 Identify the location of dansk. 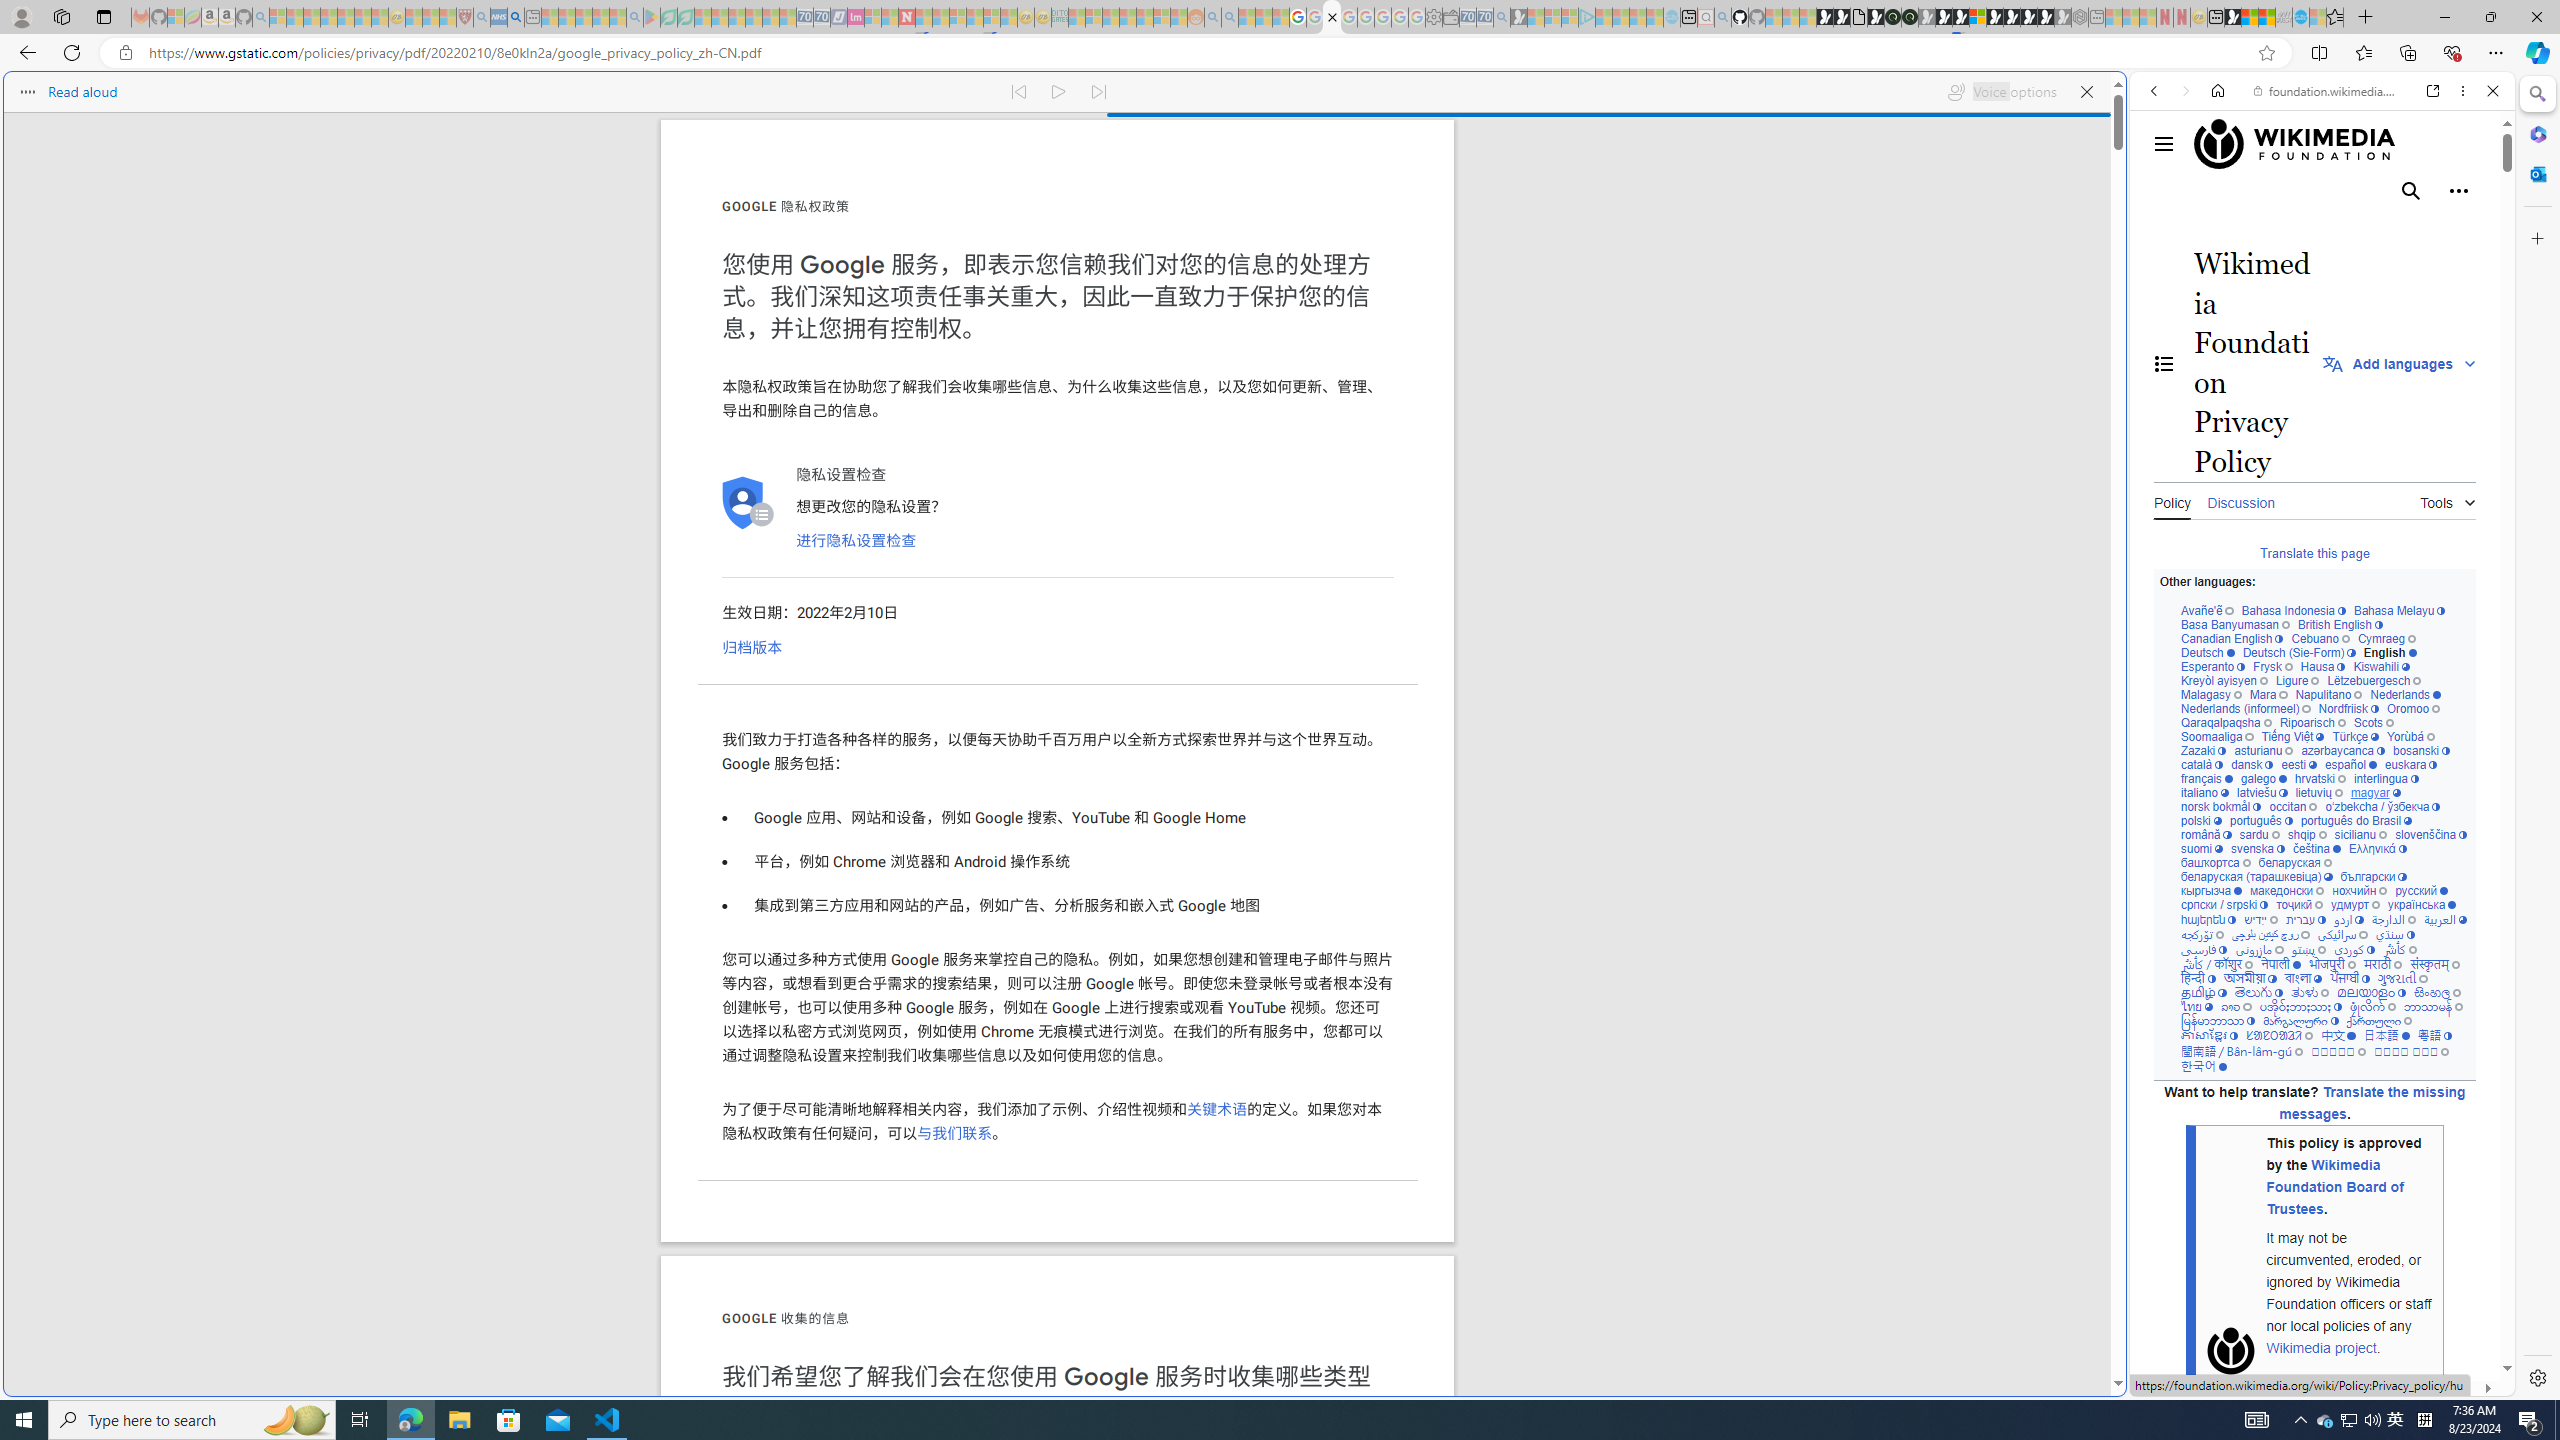
(2251, 765).